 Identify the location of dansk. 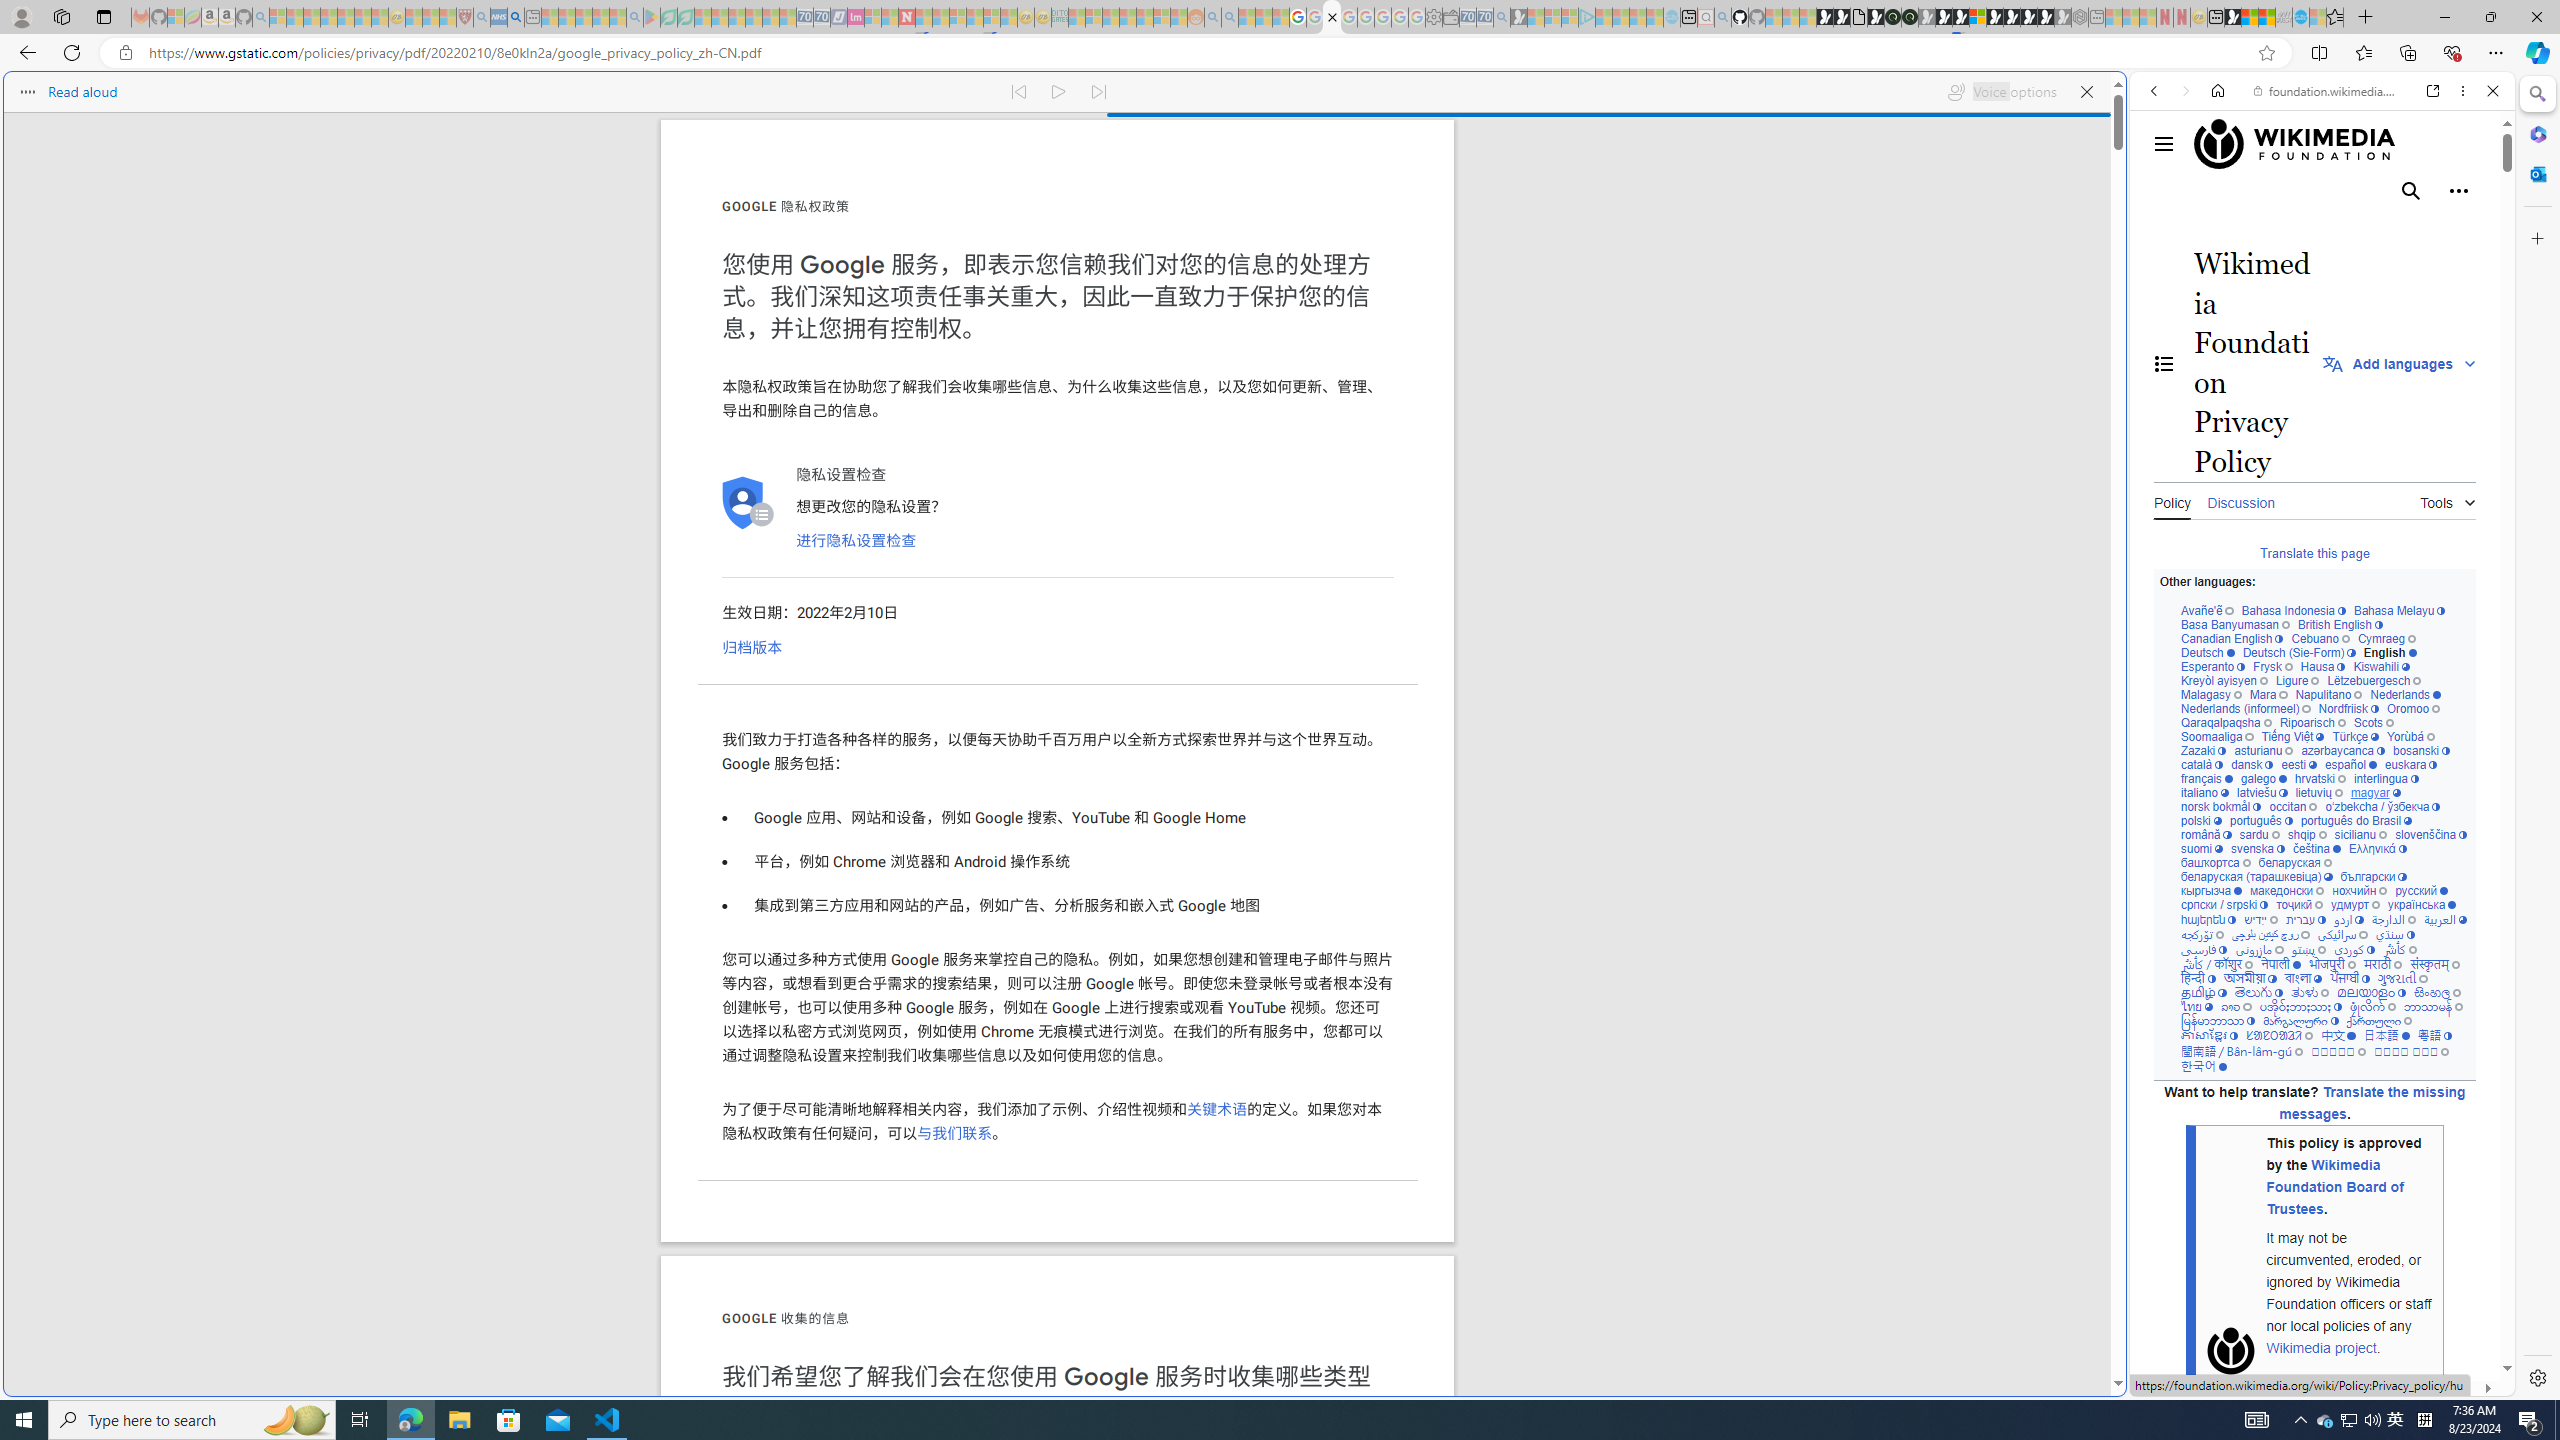
(2251, 765).